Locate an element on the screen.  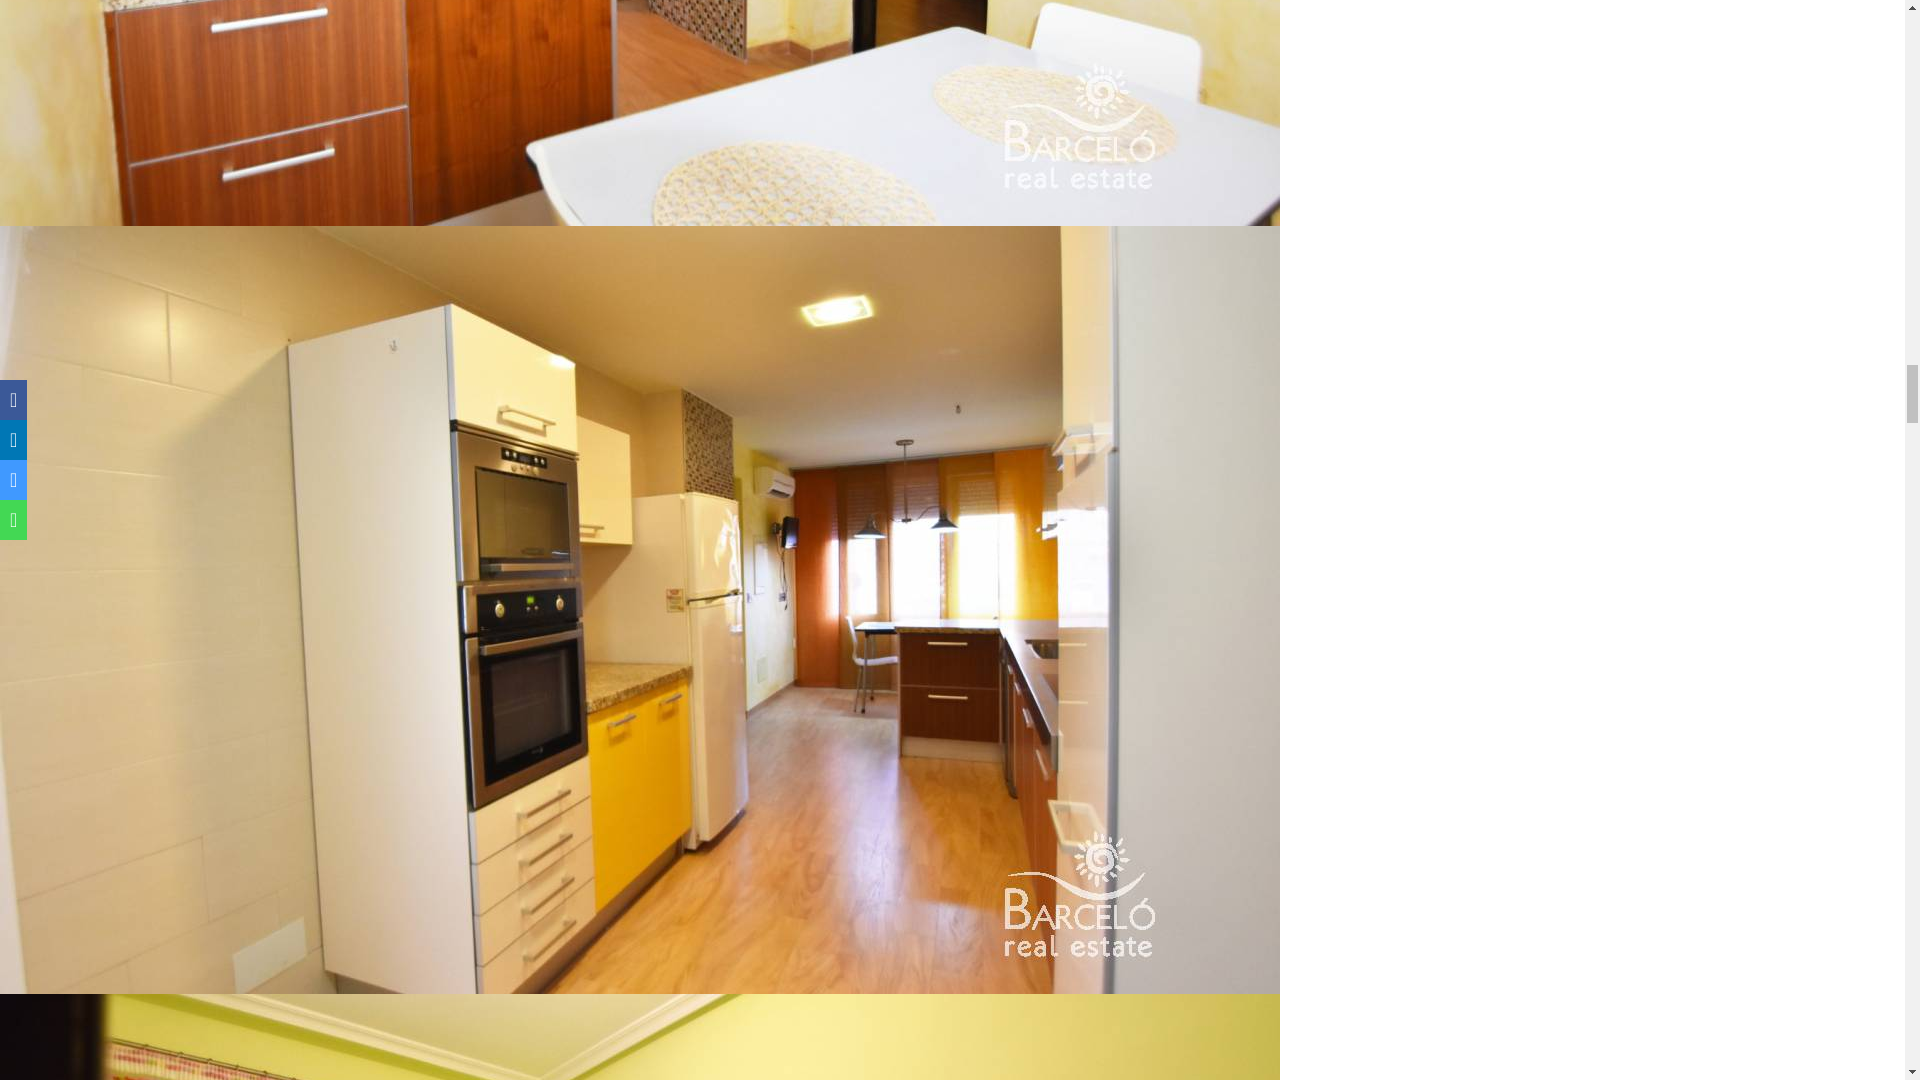
Resale - Attached - Los Montesinos - Center is located at coordinates (640, 1036).